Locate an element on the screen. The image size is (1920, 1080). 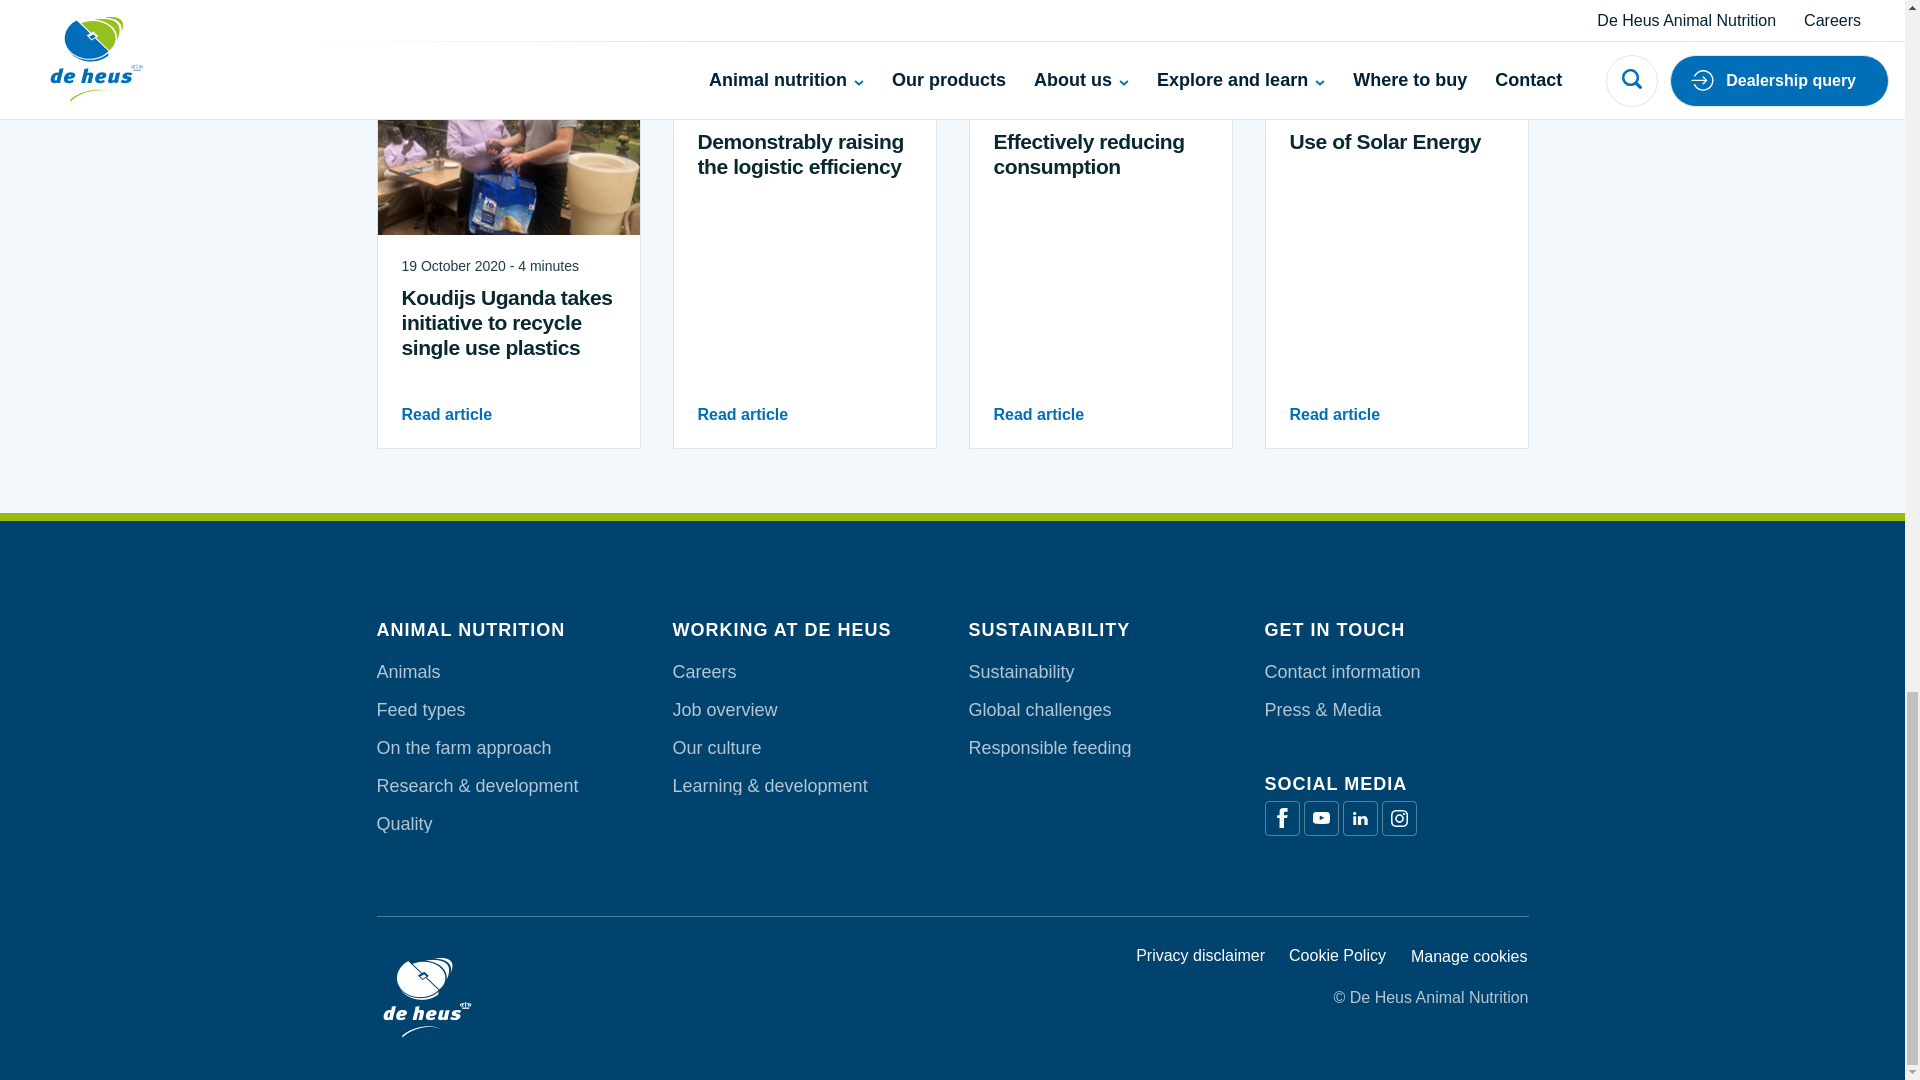
Effectively reducing consumption is located at coordinates (1100, 353).